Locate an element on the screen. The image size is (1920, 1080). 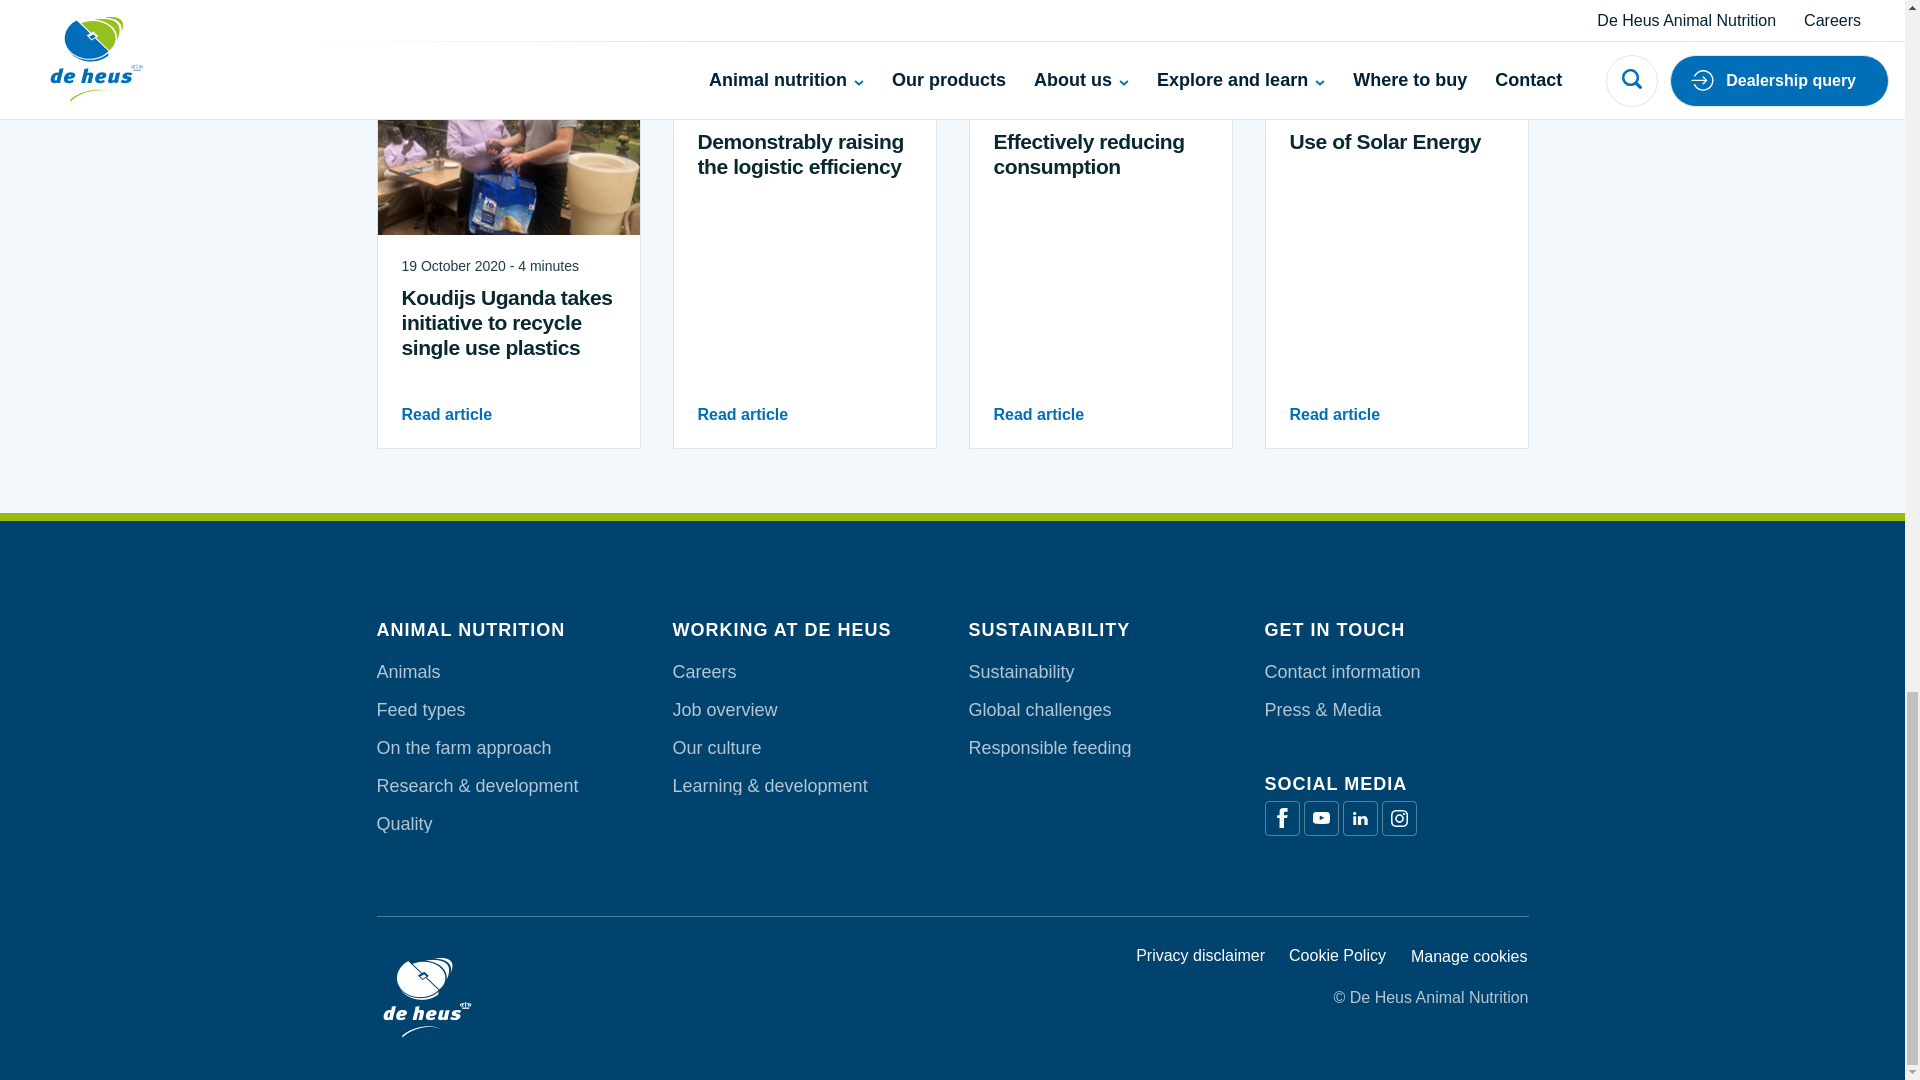
Effectively reducing consumption is located at coordinates (1100, 353).